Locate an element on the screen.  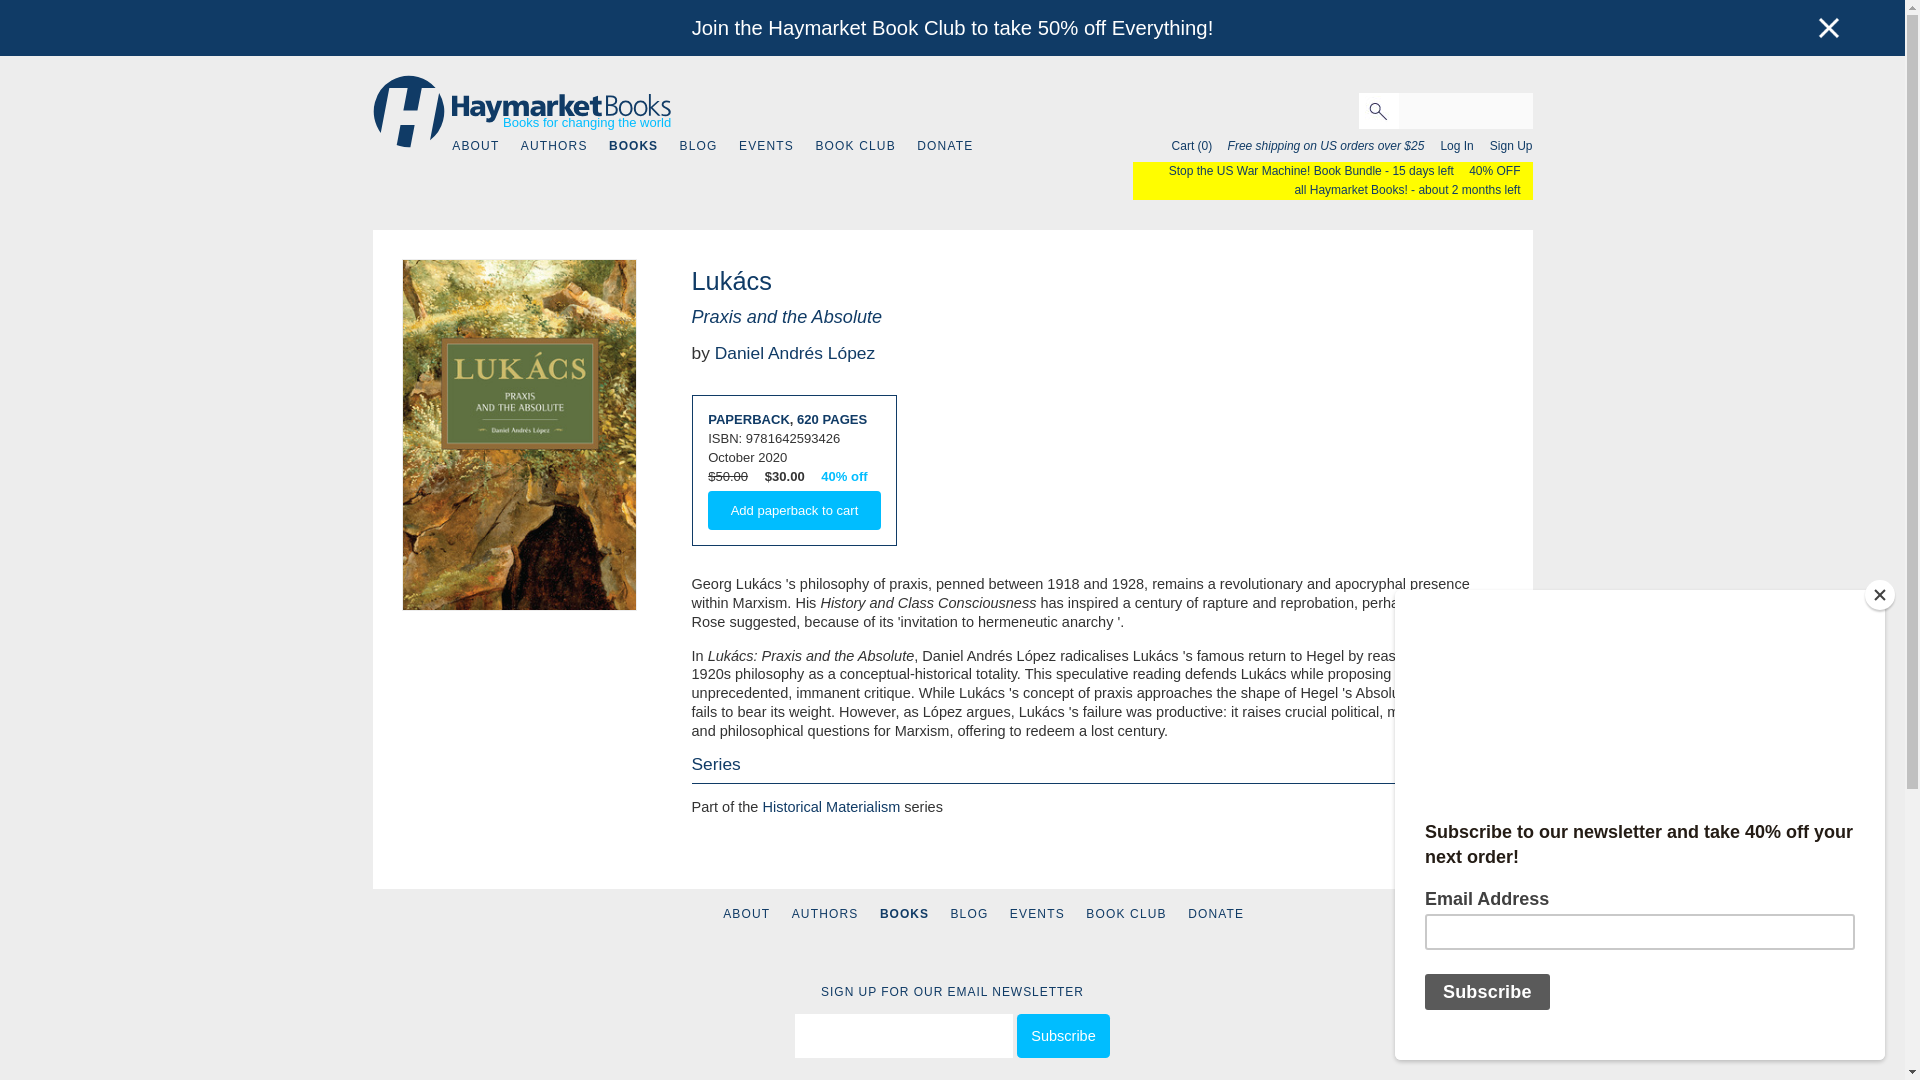
AUTHORS is located at coordinates (824, 913).